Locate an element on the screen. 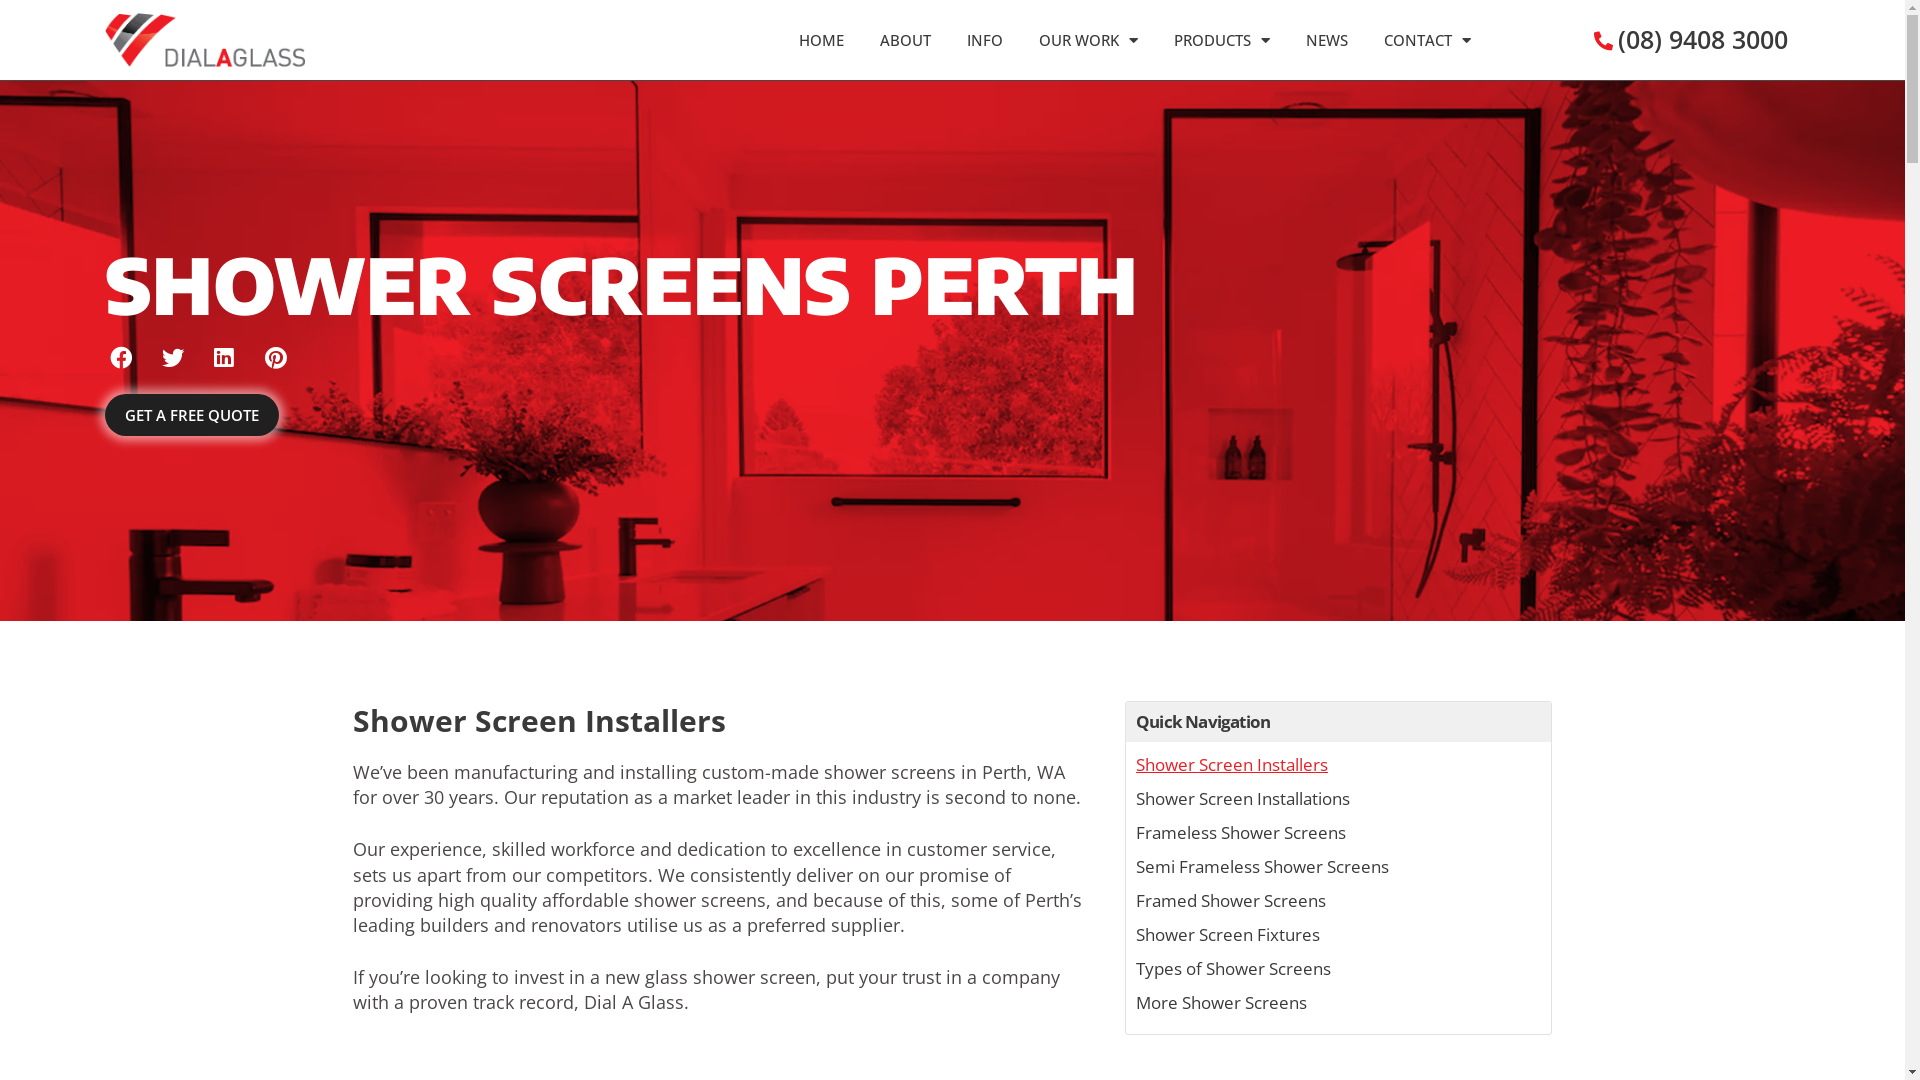 The height and width of the screenshot is (1080, 1920). Frameless Shower Screens is located at coordinates (1241, 833).